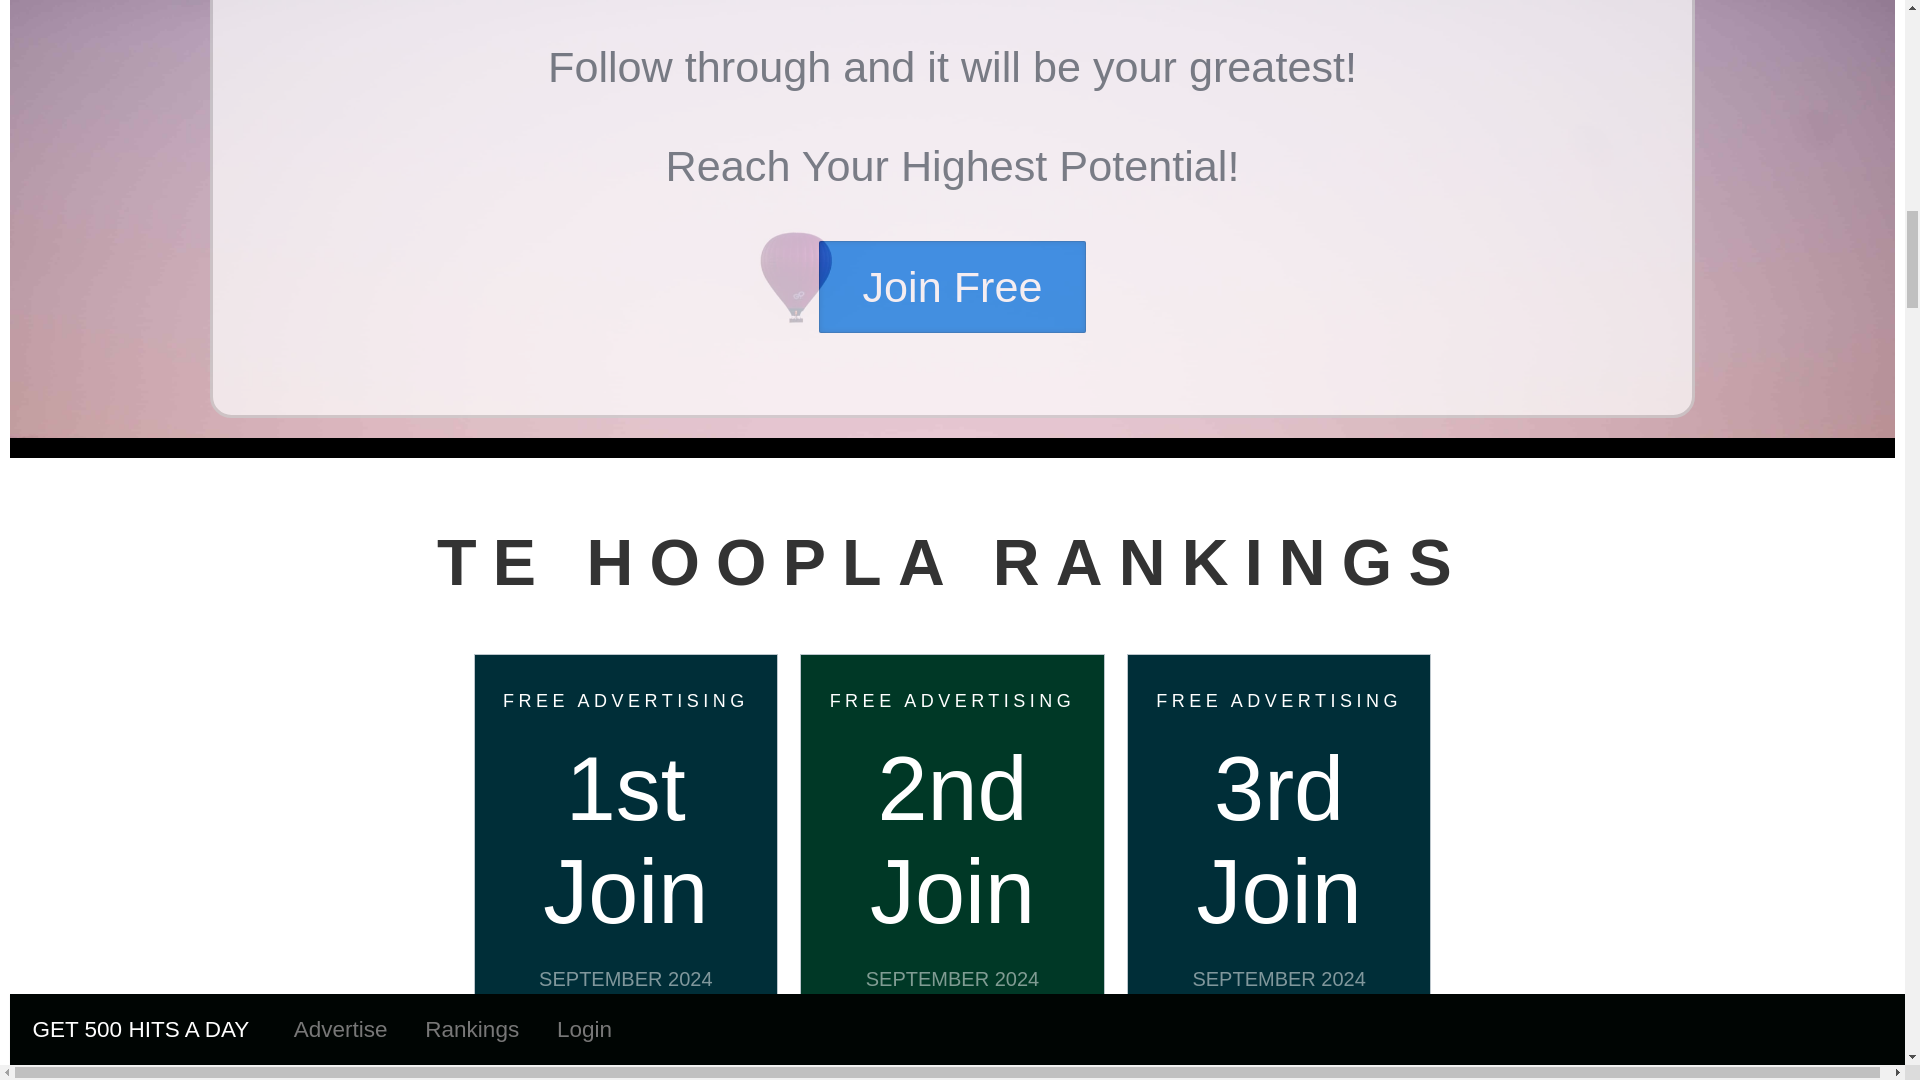  I want to click on Join Free, so click(952, 286).